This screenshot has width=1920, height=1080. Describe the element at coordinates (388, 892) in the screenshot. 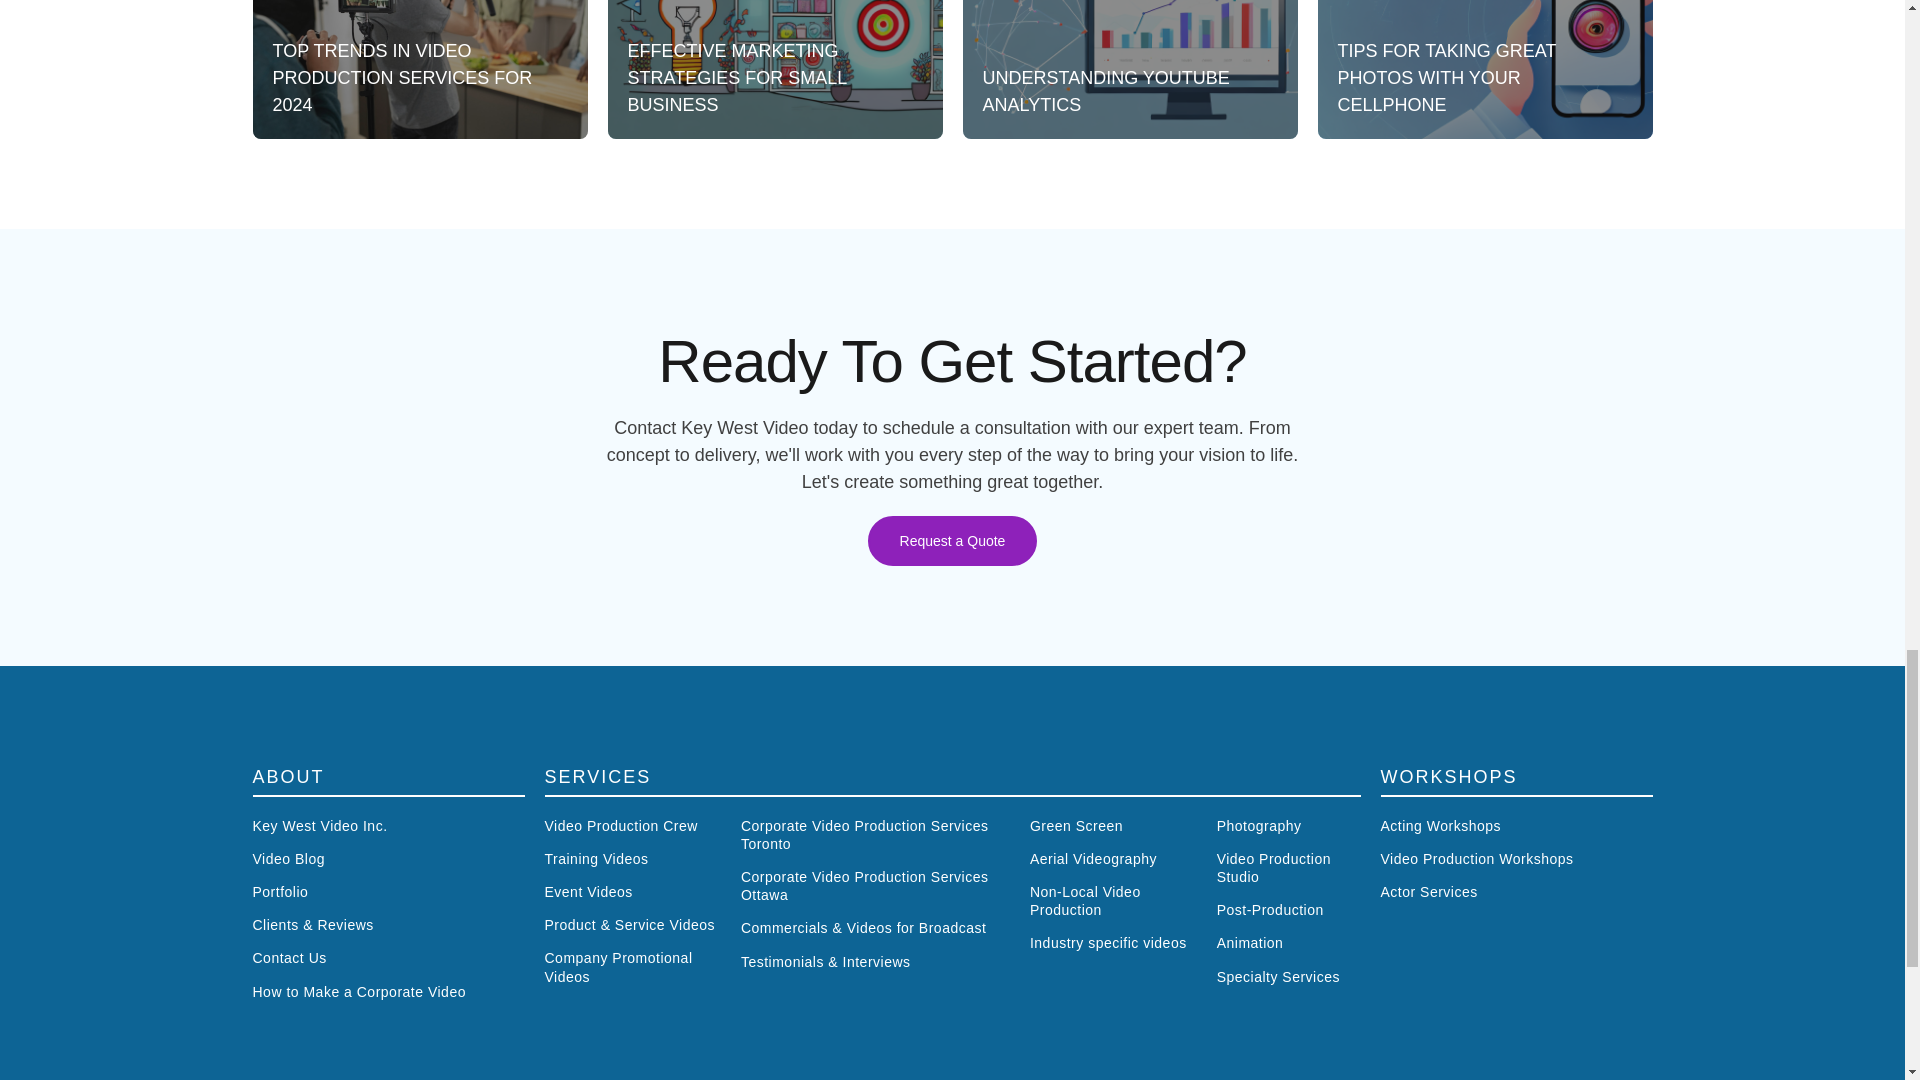

I see `Portfolio` at that location.